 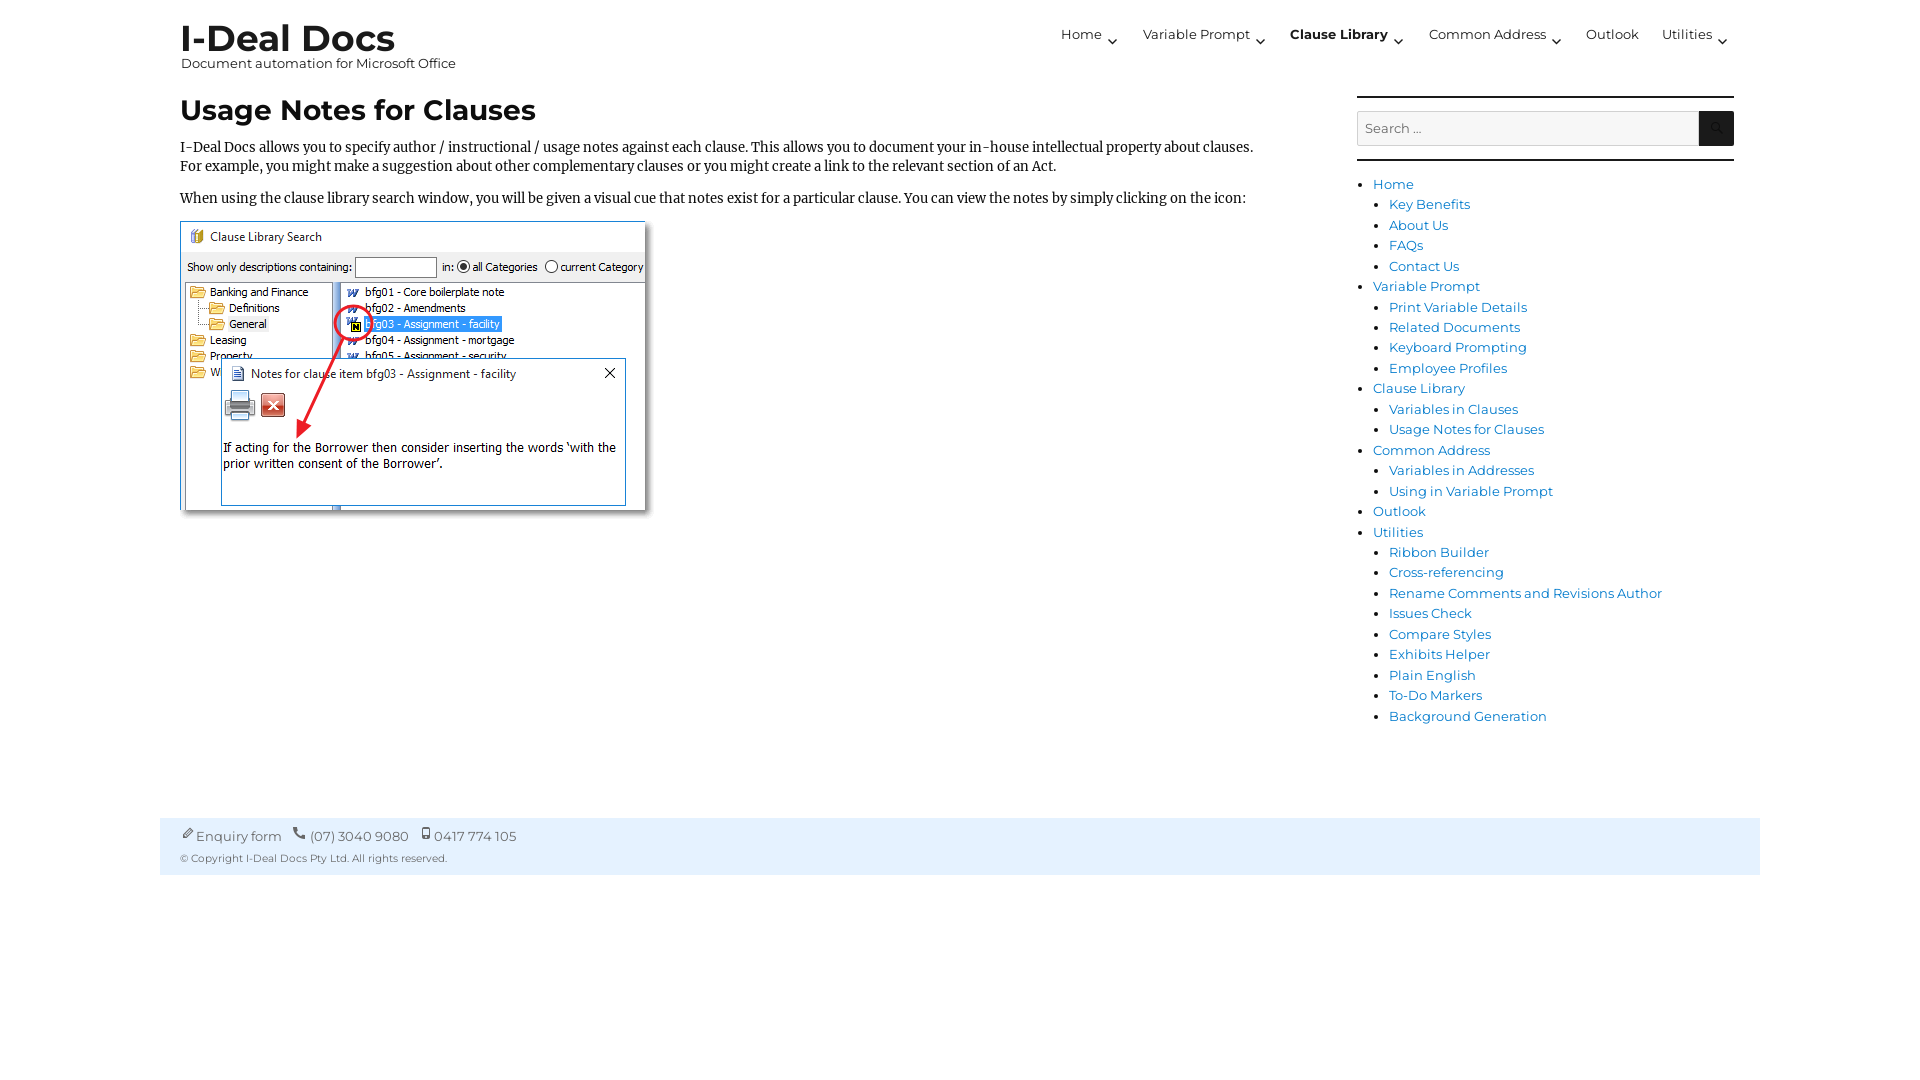 I want to click on Common Address, so click(x=1496, y=35).